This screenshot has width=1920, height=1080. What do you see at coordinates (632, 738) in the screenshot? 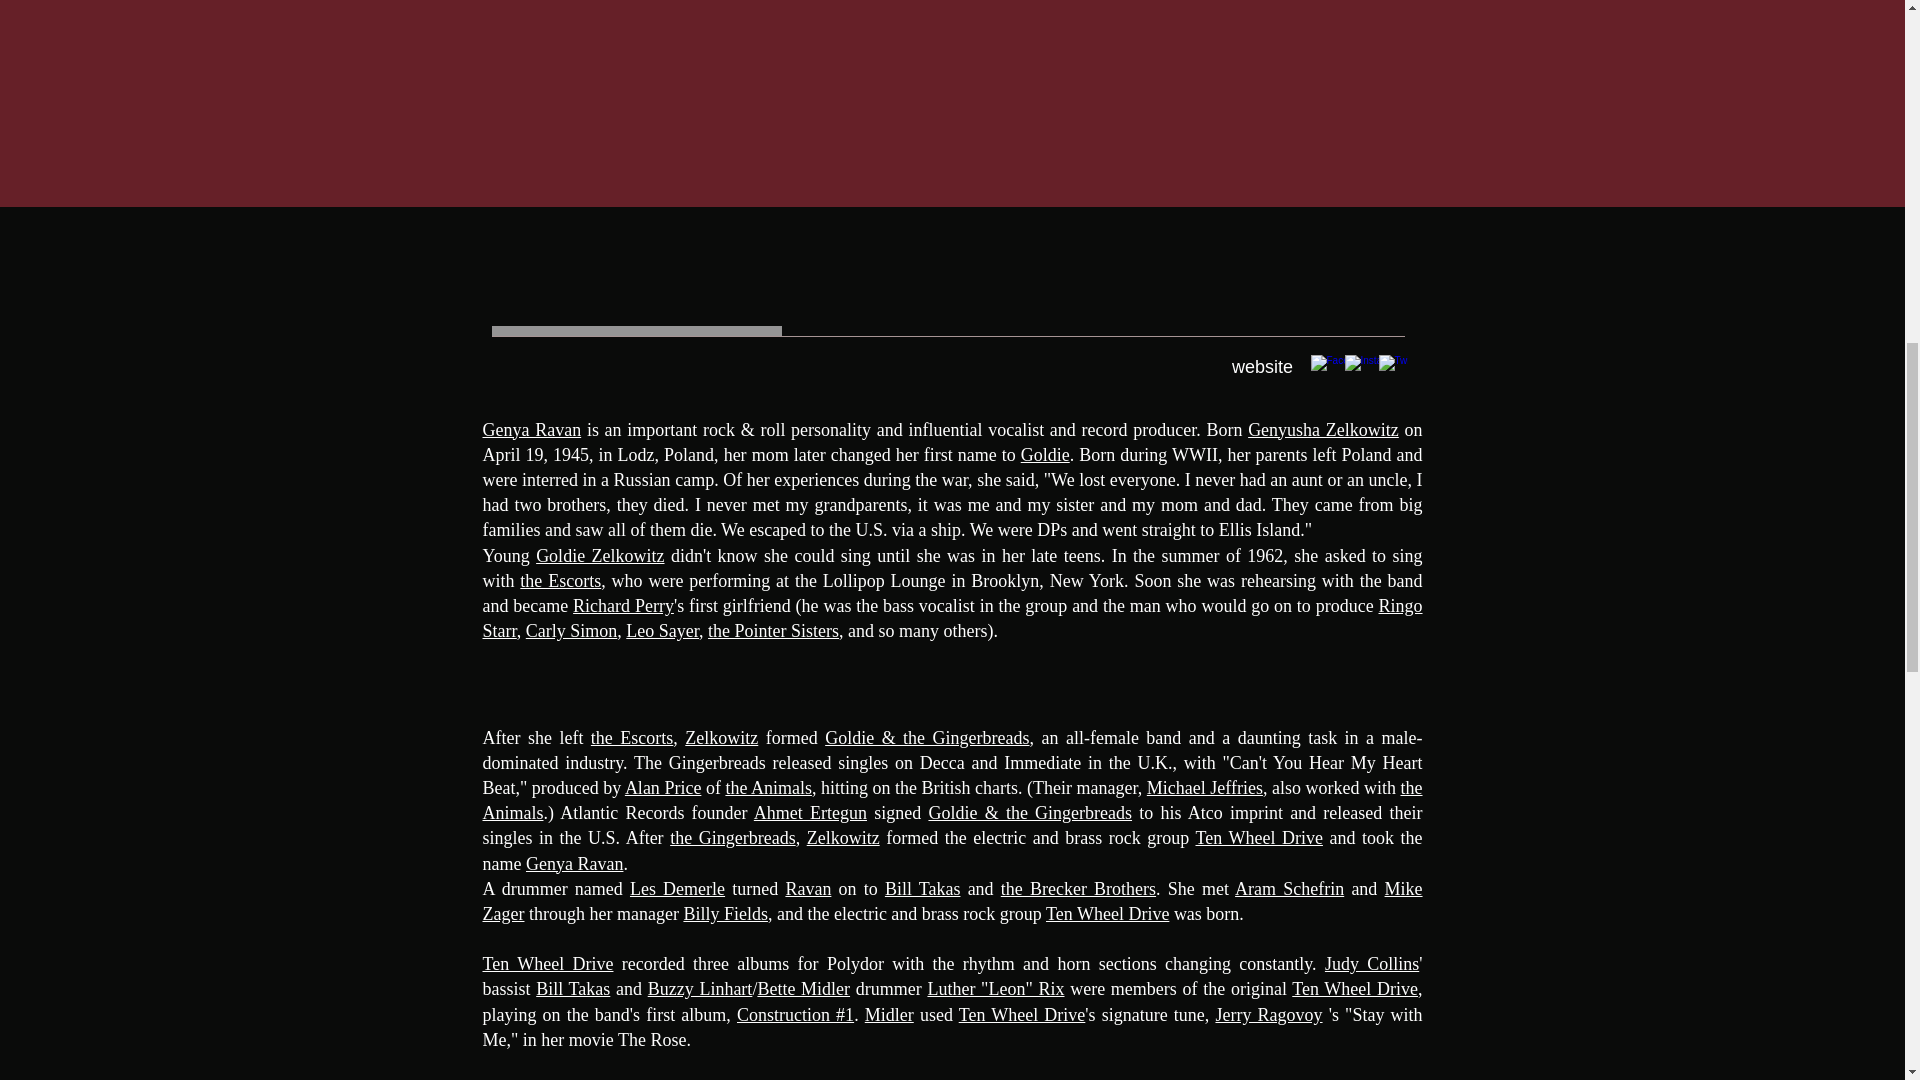
I see `the Escorts` at bounding box center [632, 738].